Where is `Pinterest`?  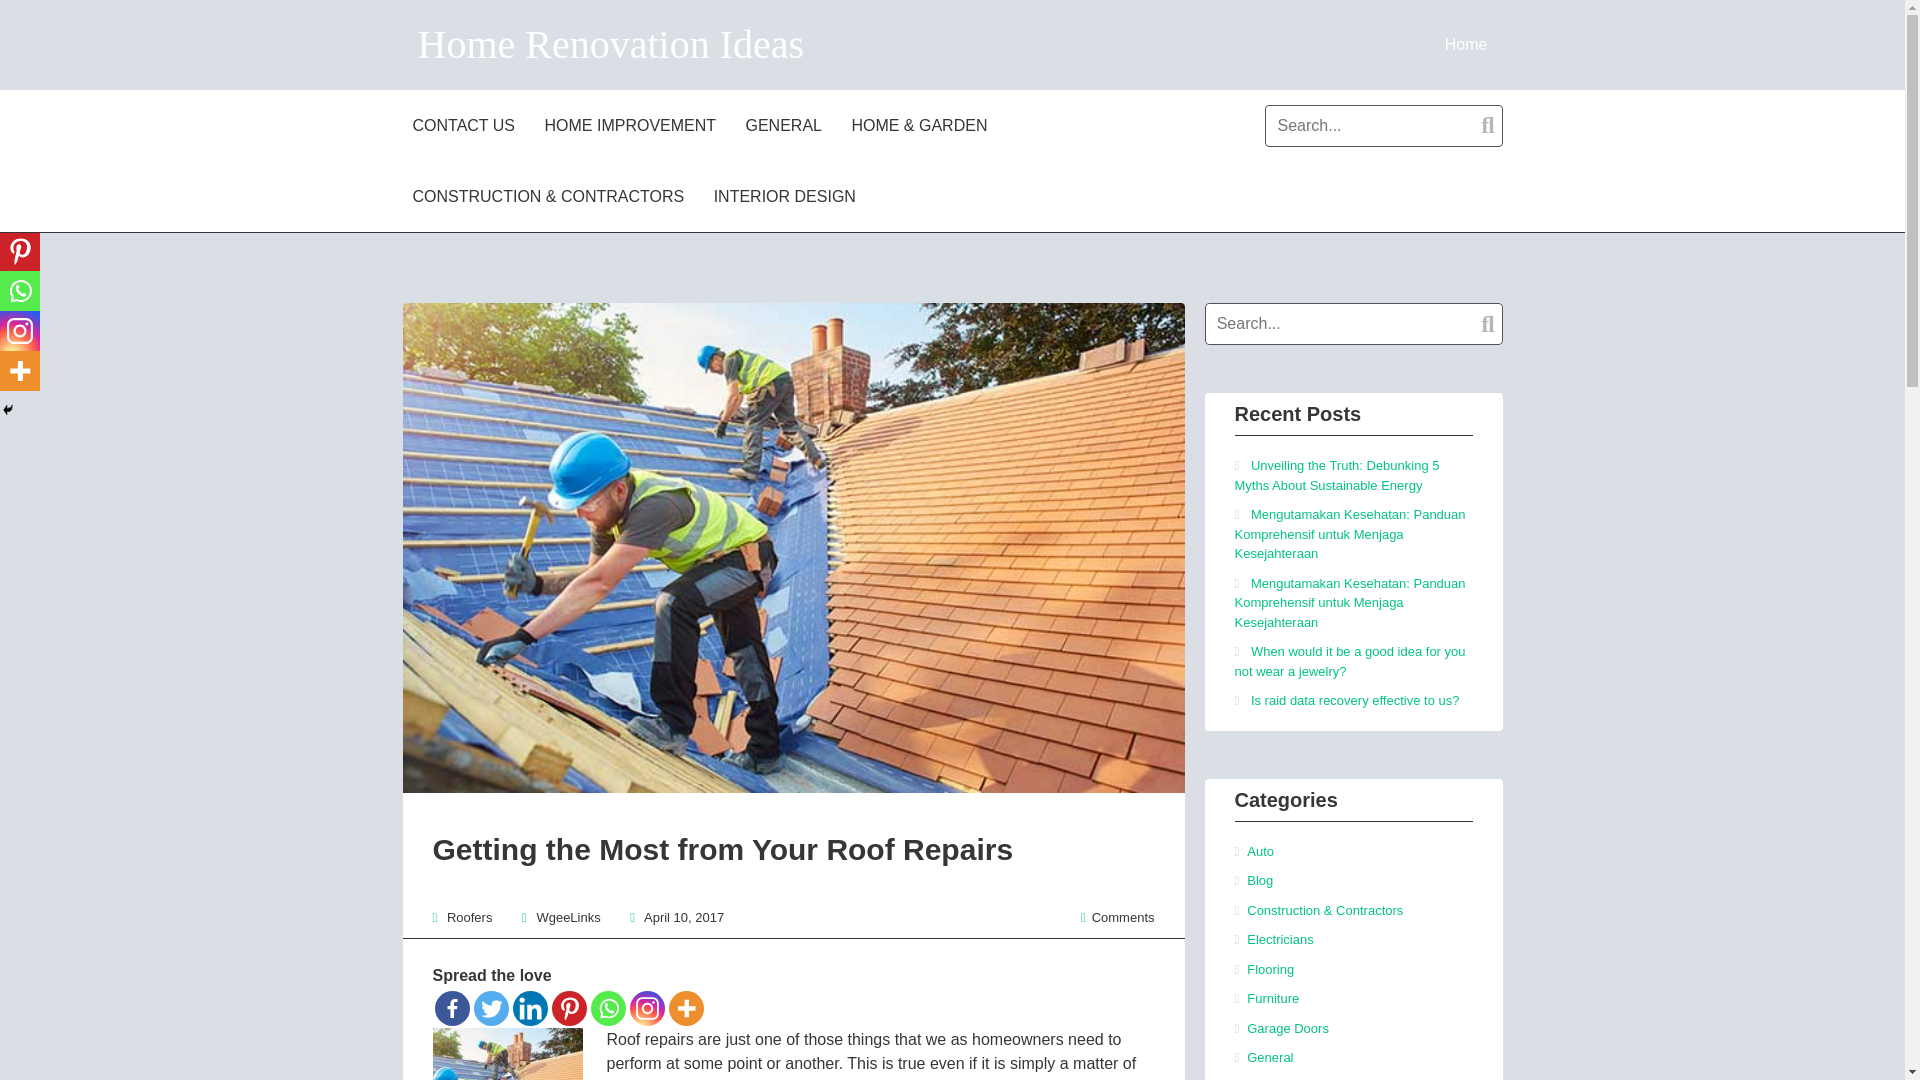
Pinterest is located at coordinates (20, 251).